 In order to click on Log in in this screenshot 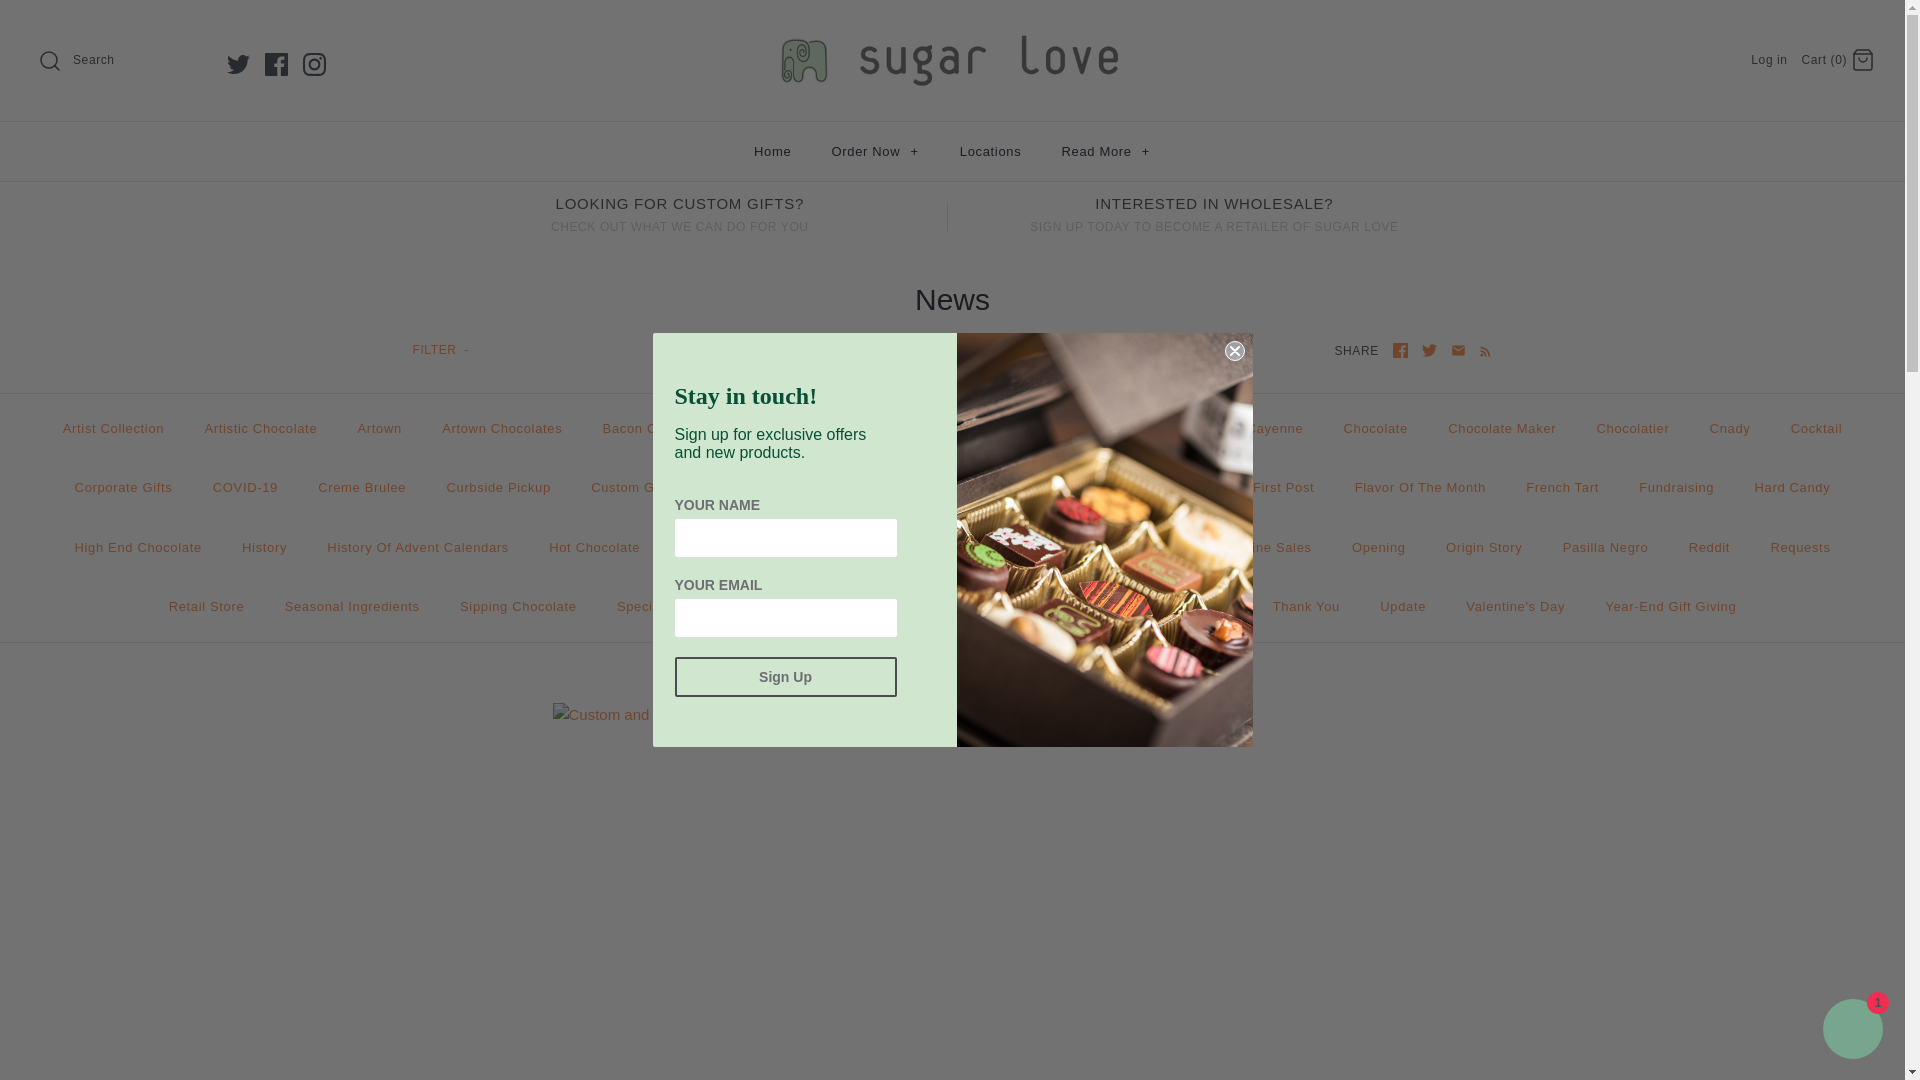, I will do `click(1769, 59)`.